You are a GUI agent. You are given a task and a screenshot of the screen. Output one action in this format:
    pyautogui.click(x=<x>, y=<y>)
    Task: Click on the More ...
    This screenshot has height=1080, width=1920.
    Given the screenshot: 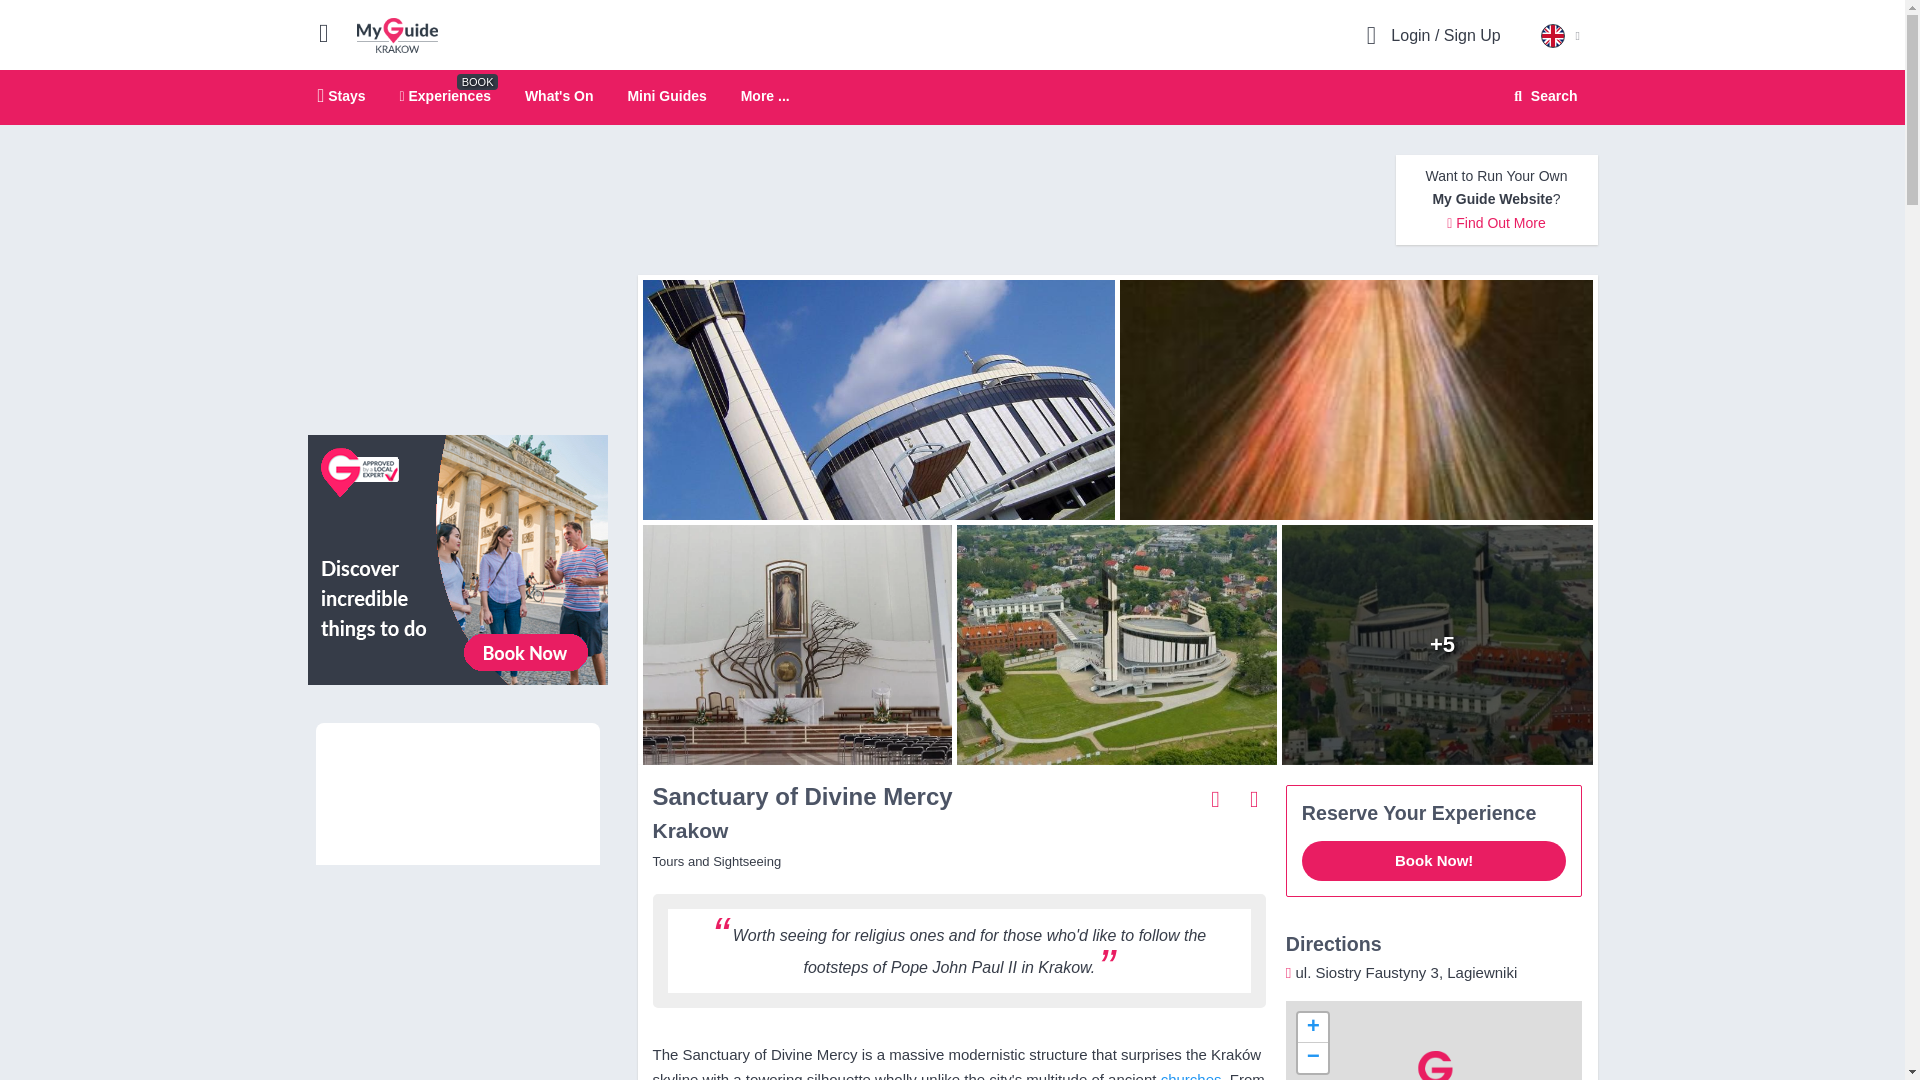 What is the action you would take?
    pyautogui.click(x=765, y=96)
    